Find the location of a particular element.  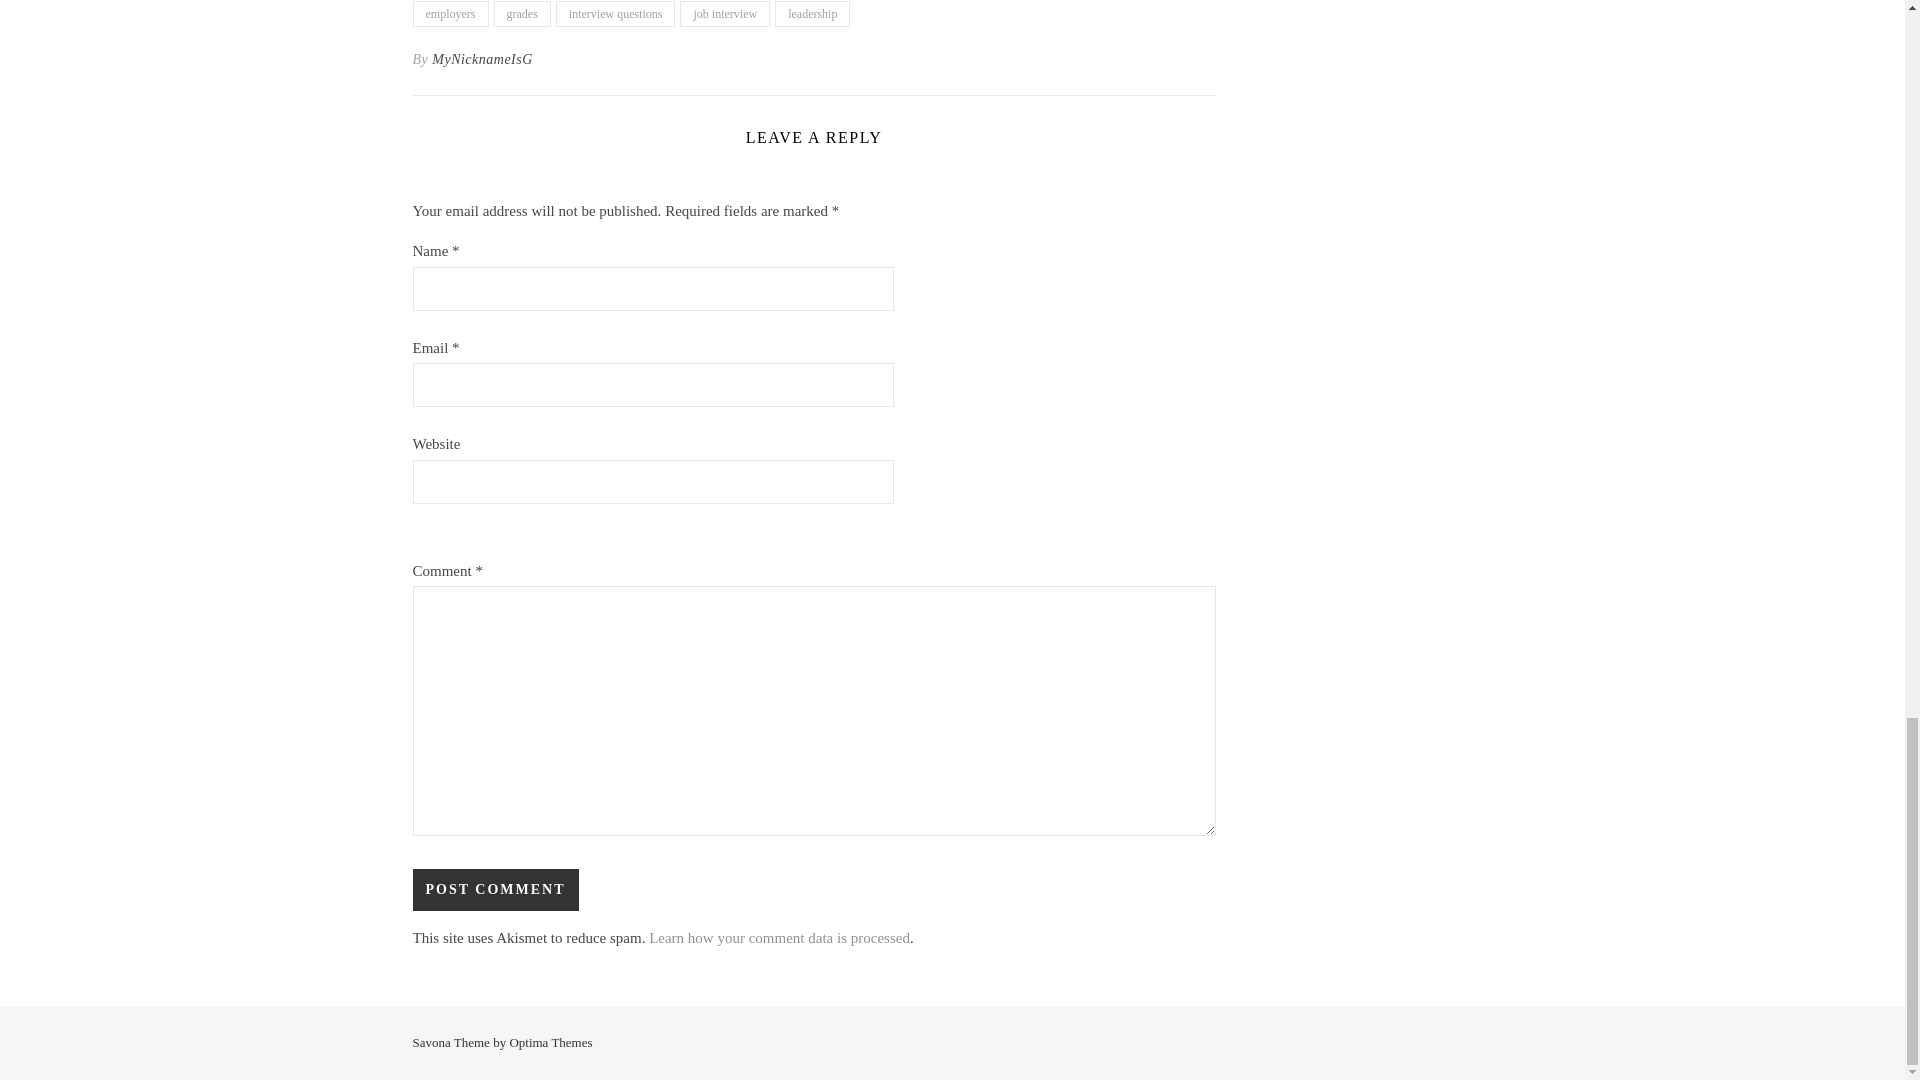

Post Comment is located at coordinates (494, 890).